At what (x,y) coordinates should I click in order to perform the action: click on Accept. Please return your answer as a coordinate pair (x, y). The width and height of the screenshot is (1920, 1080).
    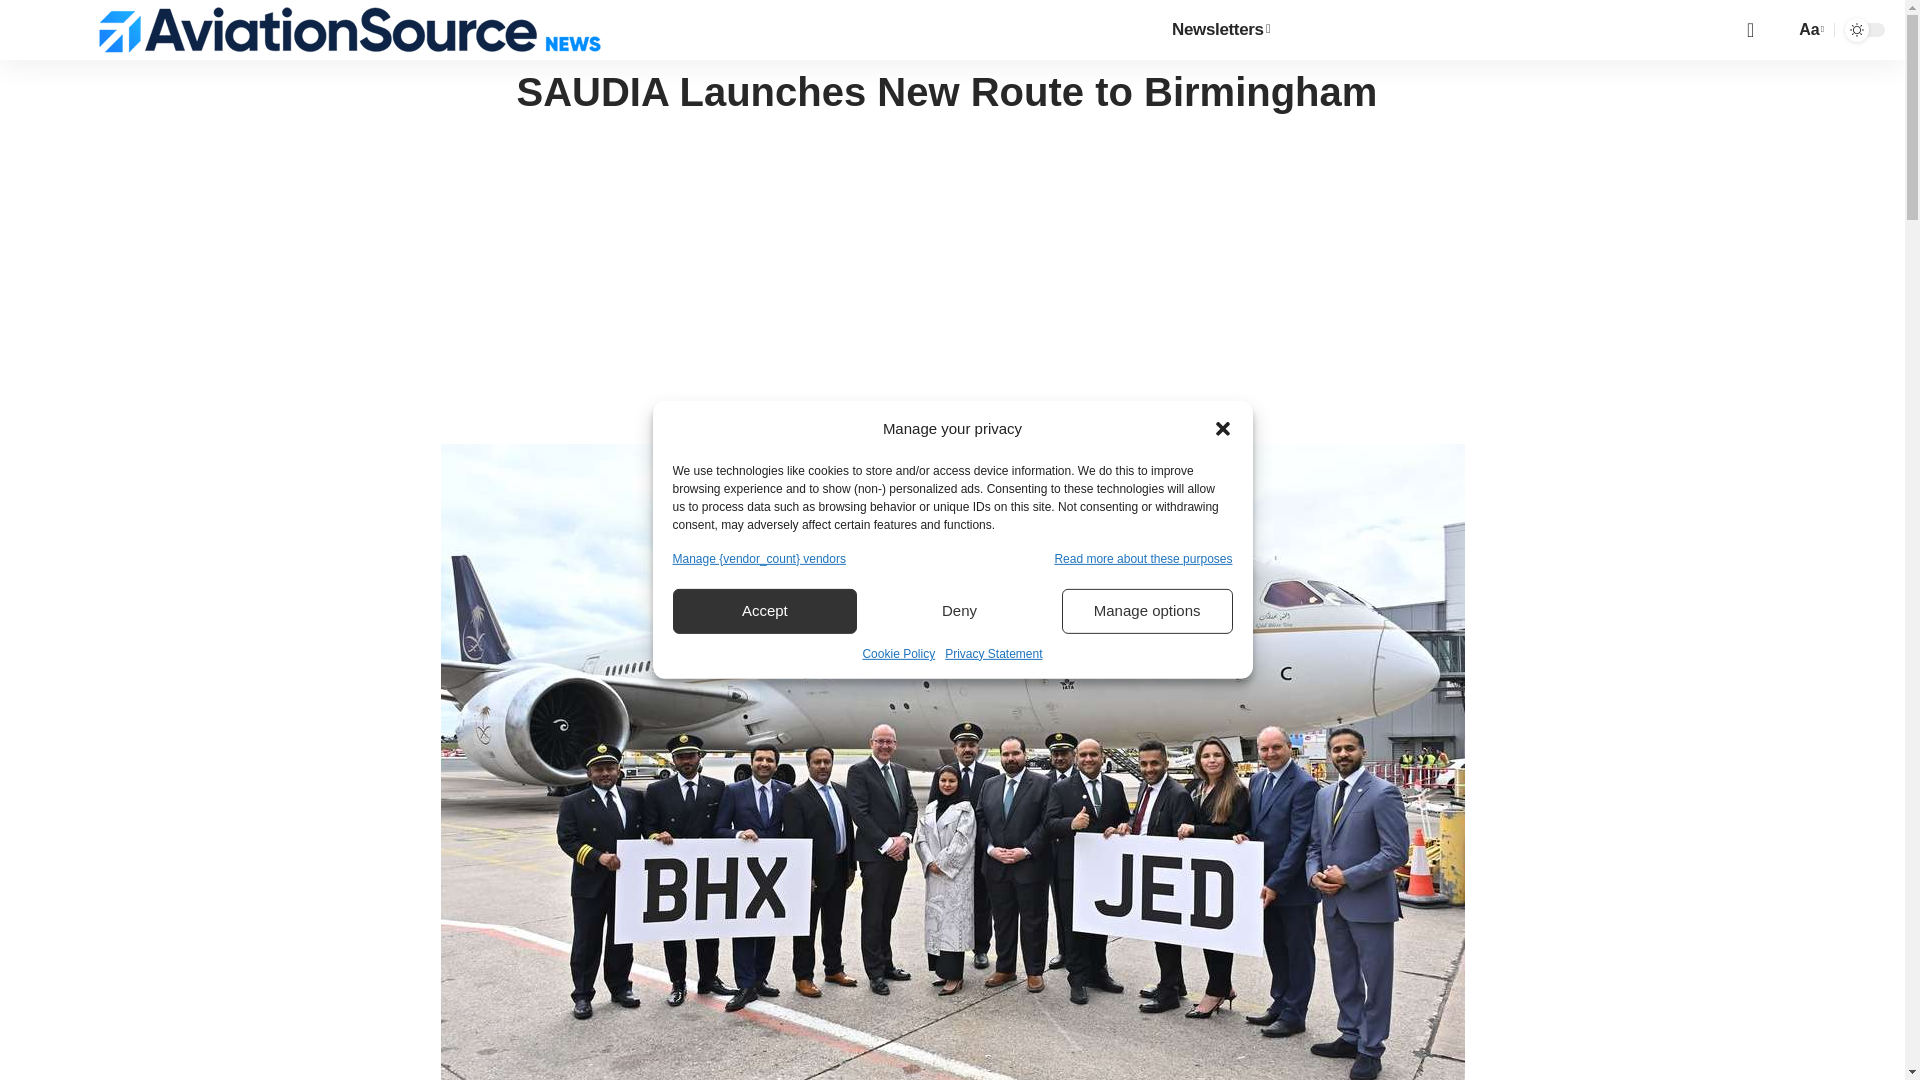
    Looking at the image, I should click on (764, 610).